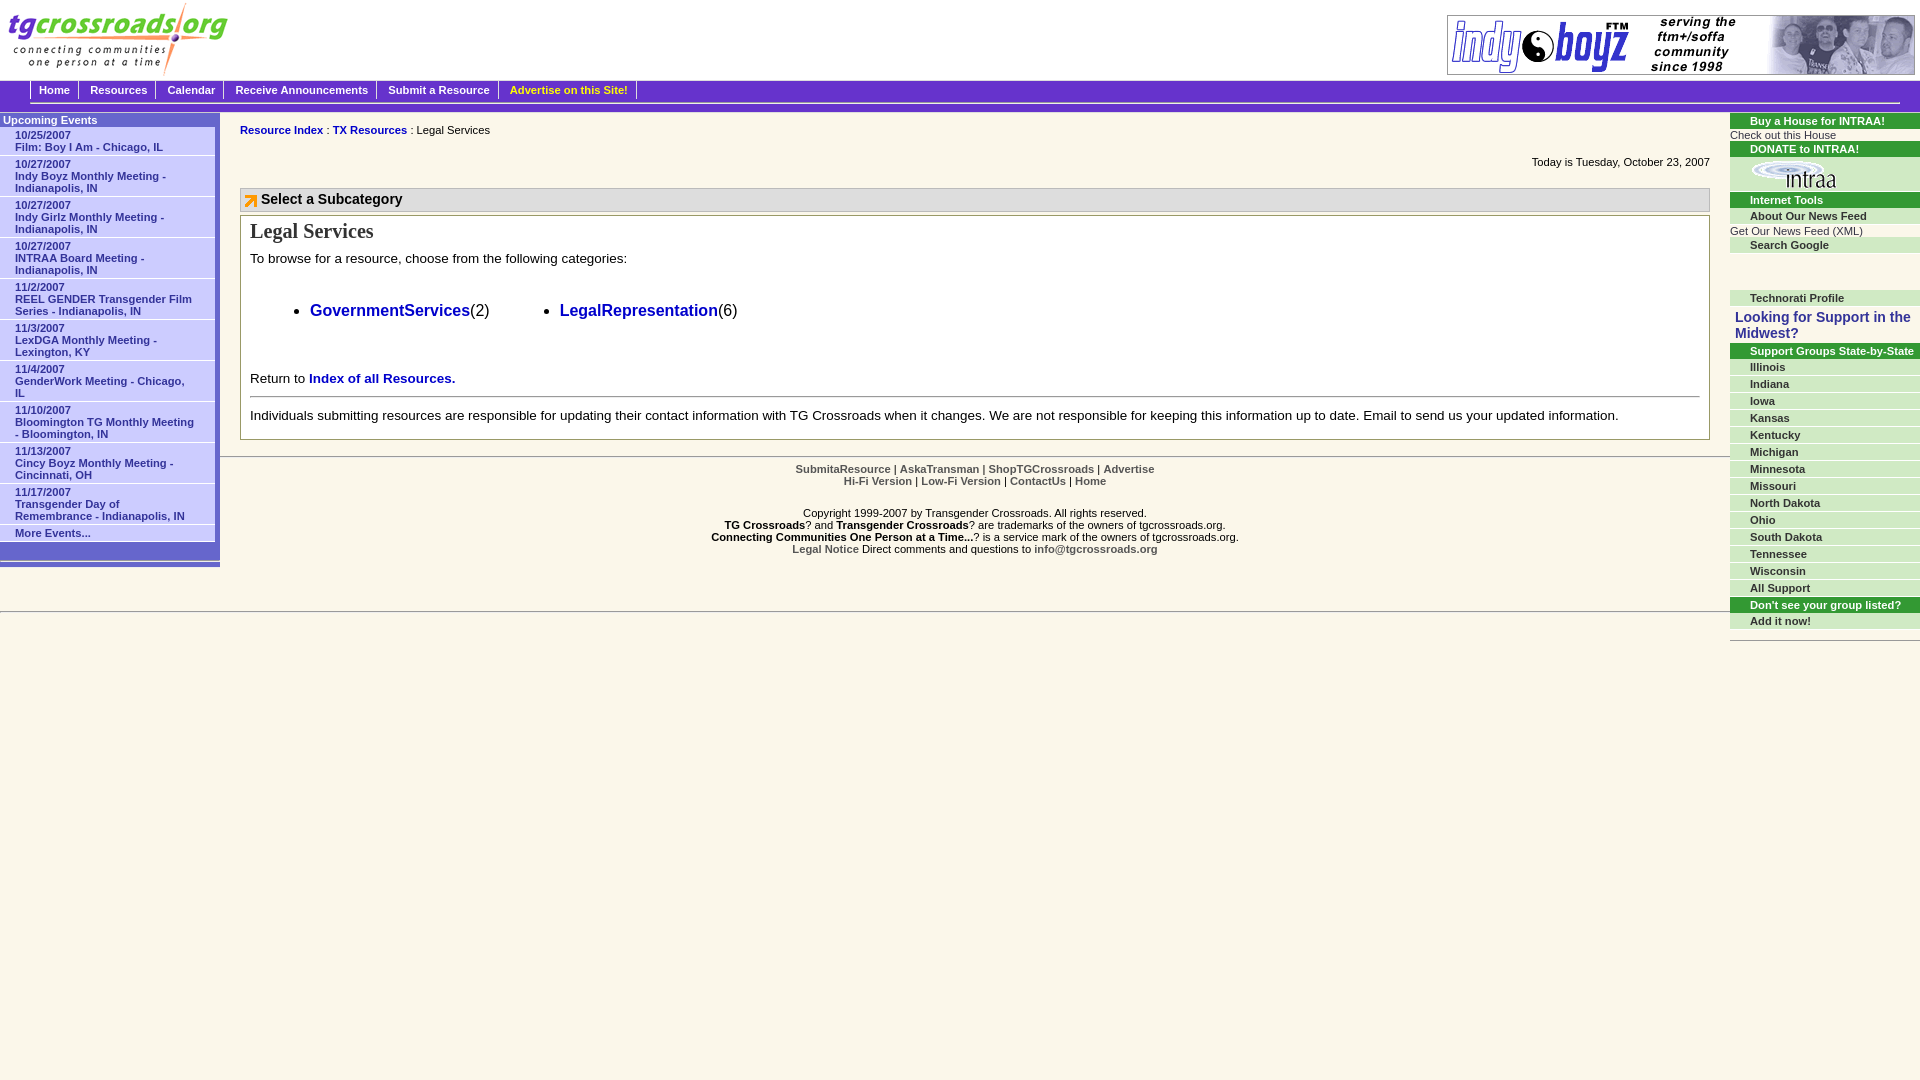 The image size is (1920, 1080). Describe the element at coordinates (390, 310) in the screenshot. I see `GovernmentServices` at that location.